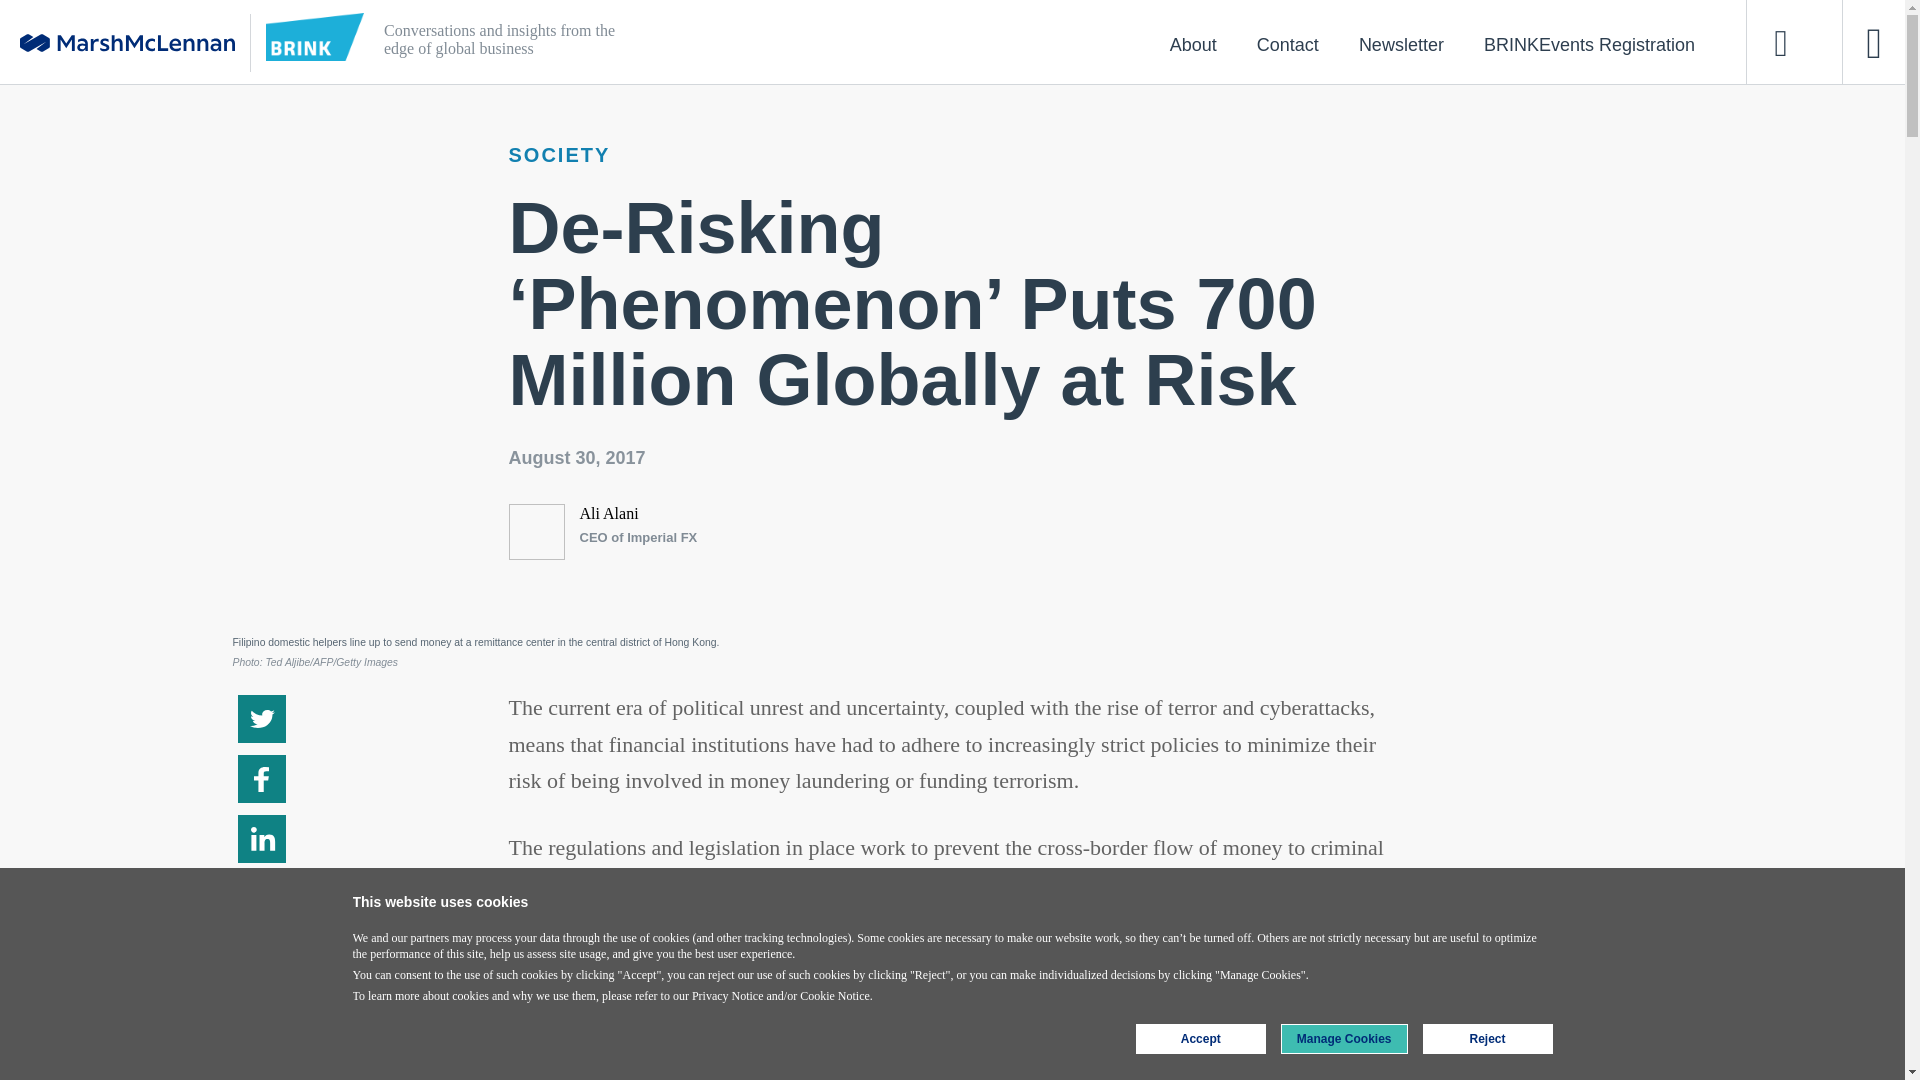  I want to click on Financial Action Task Force, so click(672, 1022).